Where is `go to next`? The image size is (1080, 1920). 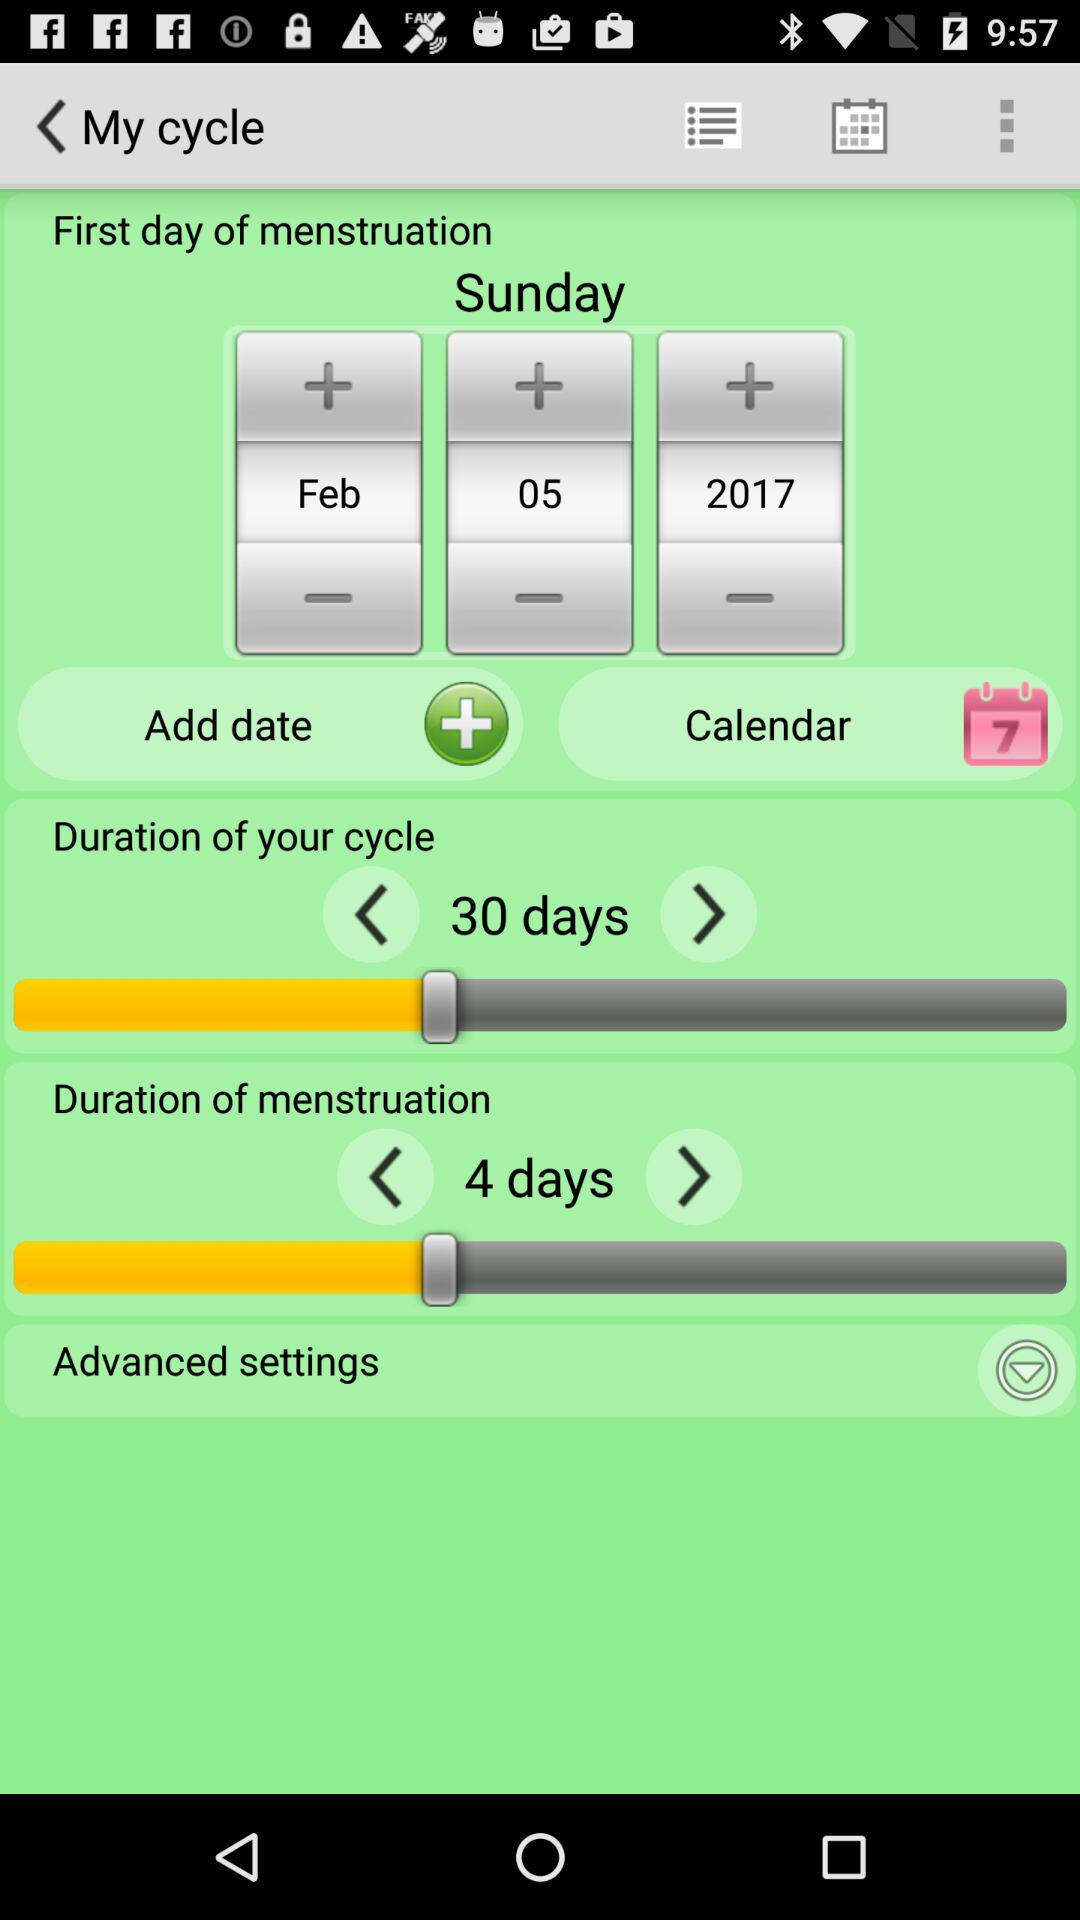 go to next is located at coordinates (694, 1176).